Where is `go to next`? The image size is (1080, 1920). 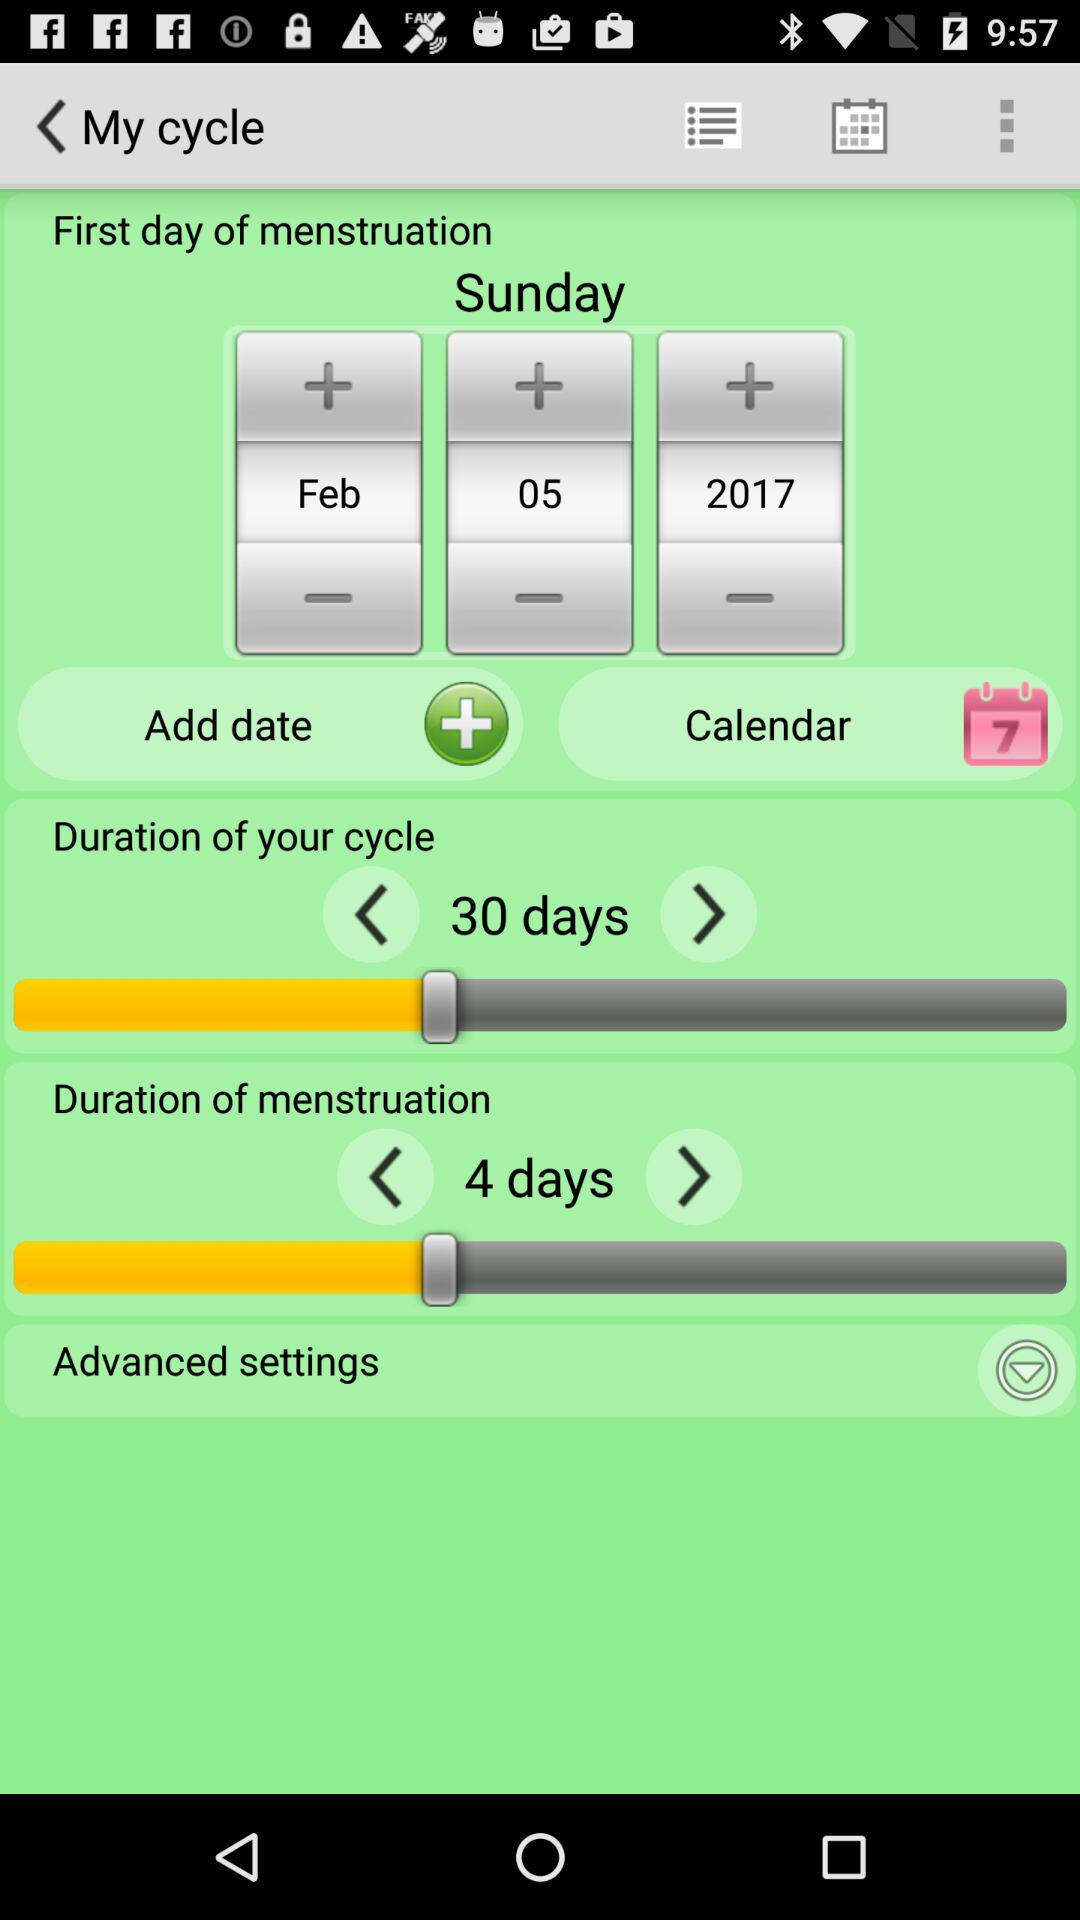 go to next is located at coordinates (694, 1176).